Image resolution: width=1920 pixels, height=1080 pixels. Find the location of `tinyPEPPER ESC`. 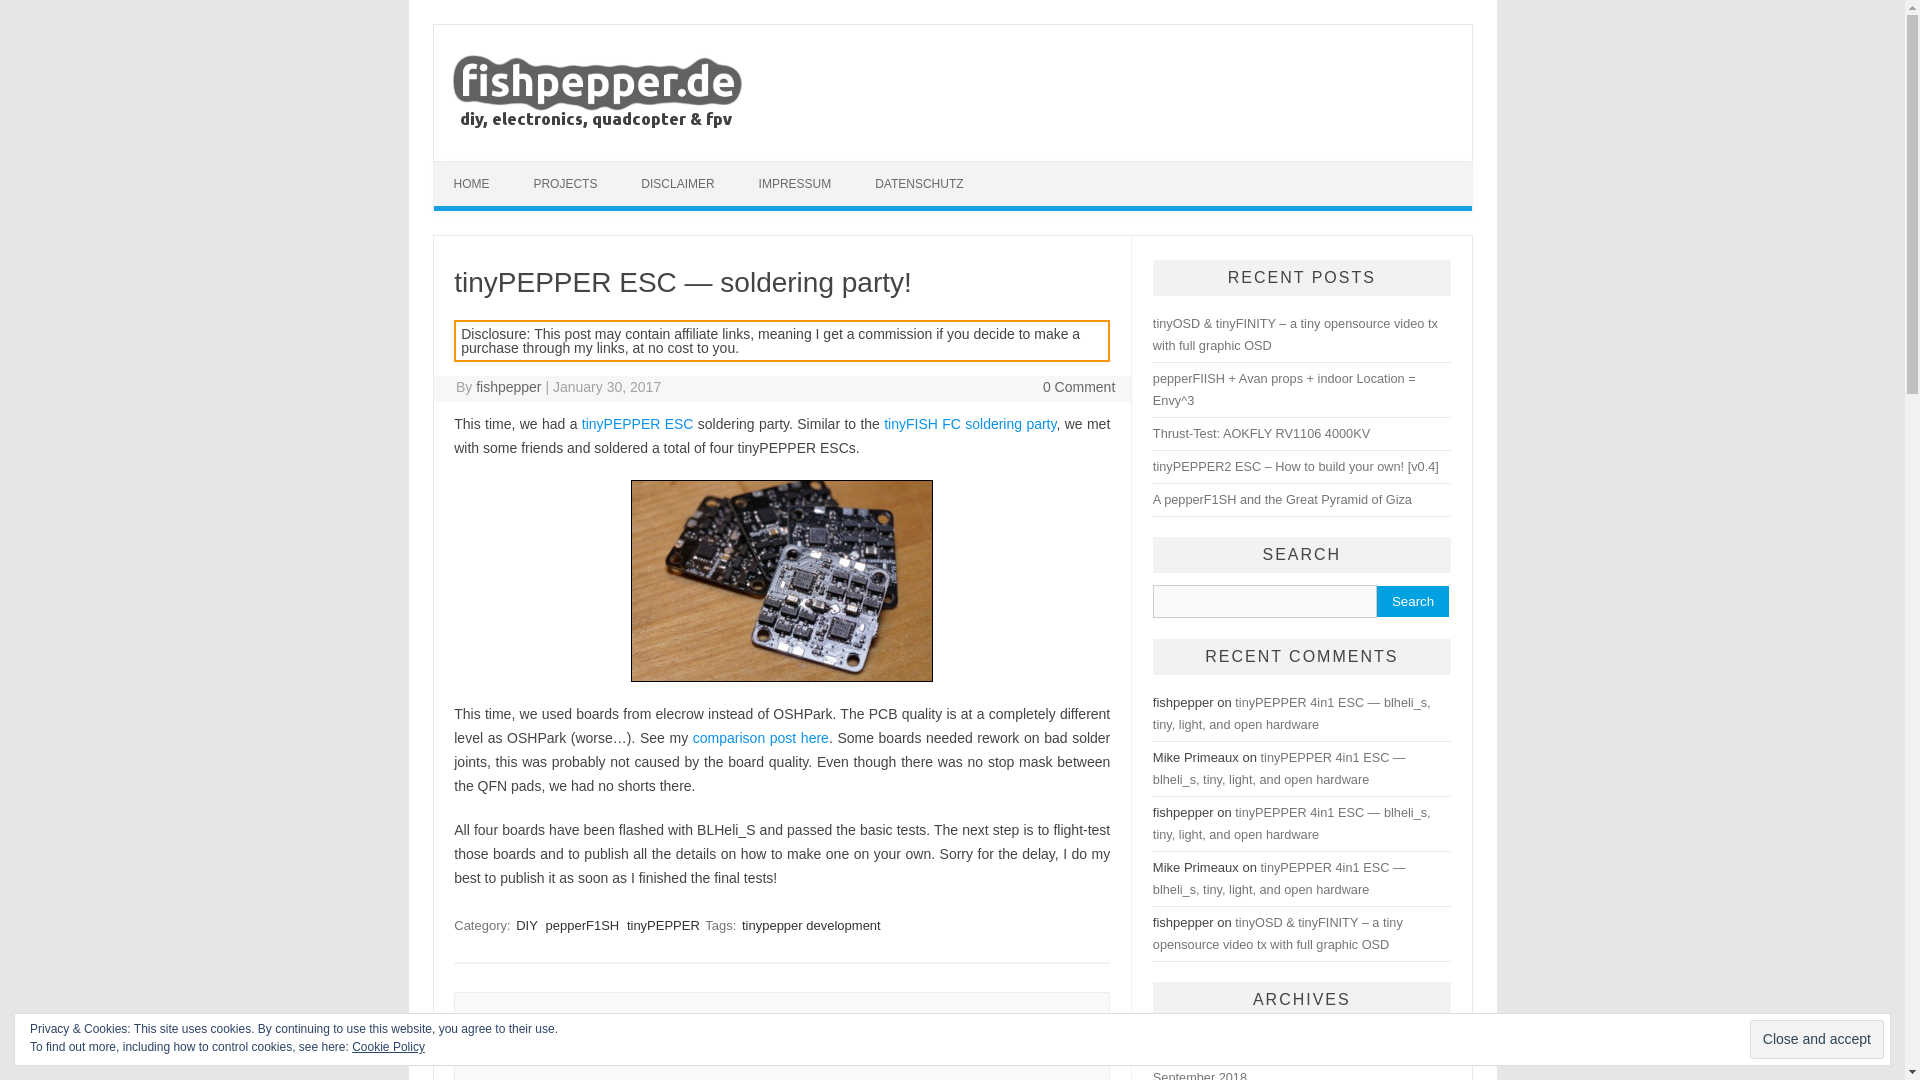

tinyPEPPER ESC is located at coordinates (637, 424).